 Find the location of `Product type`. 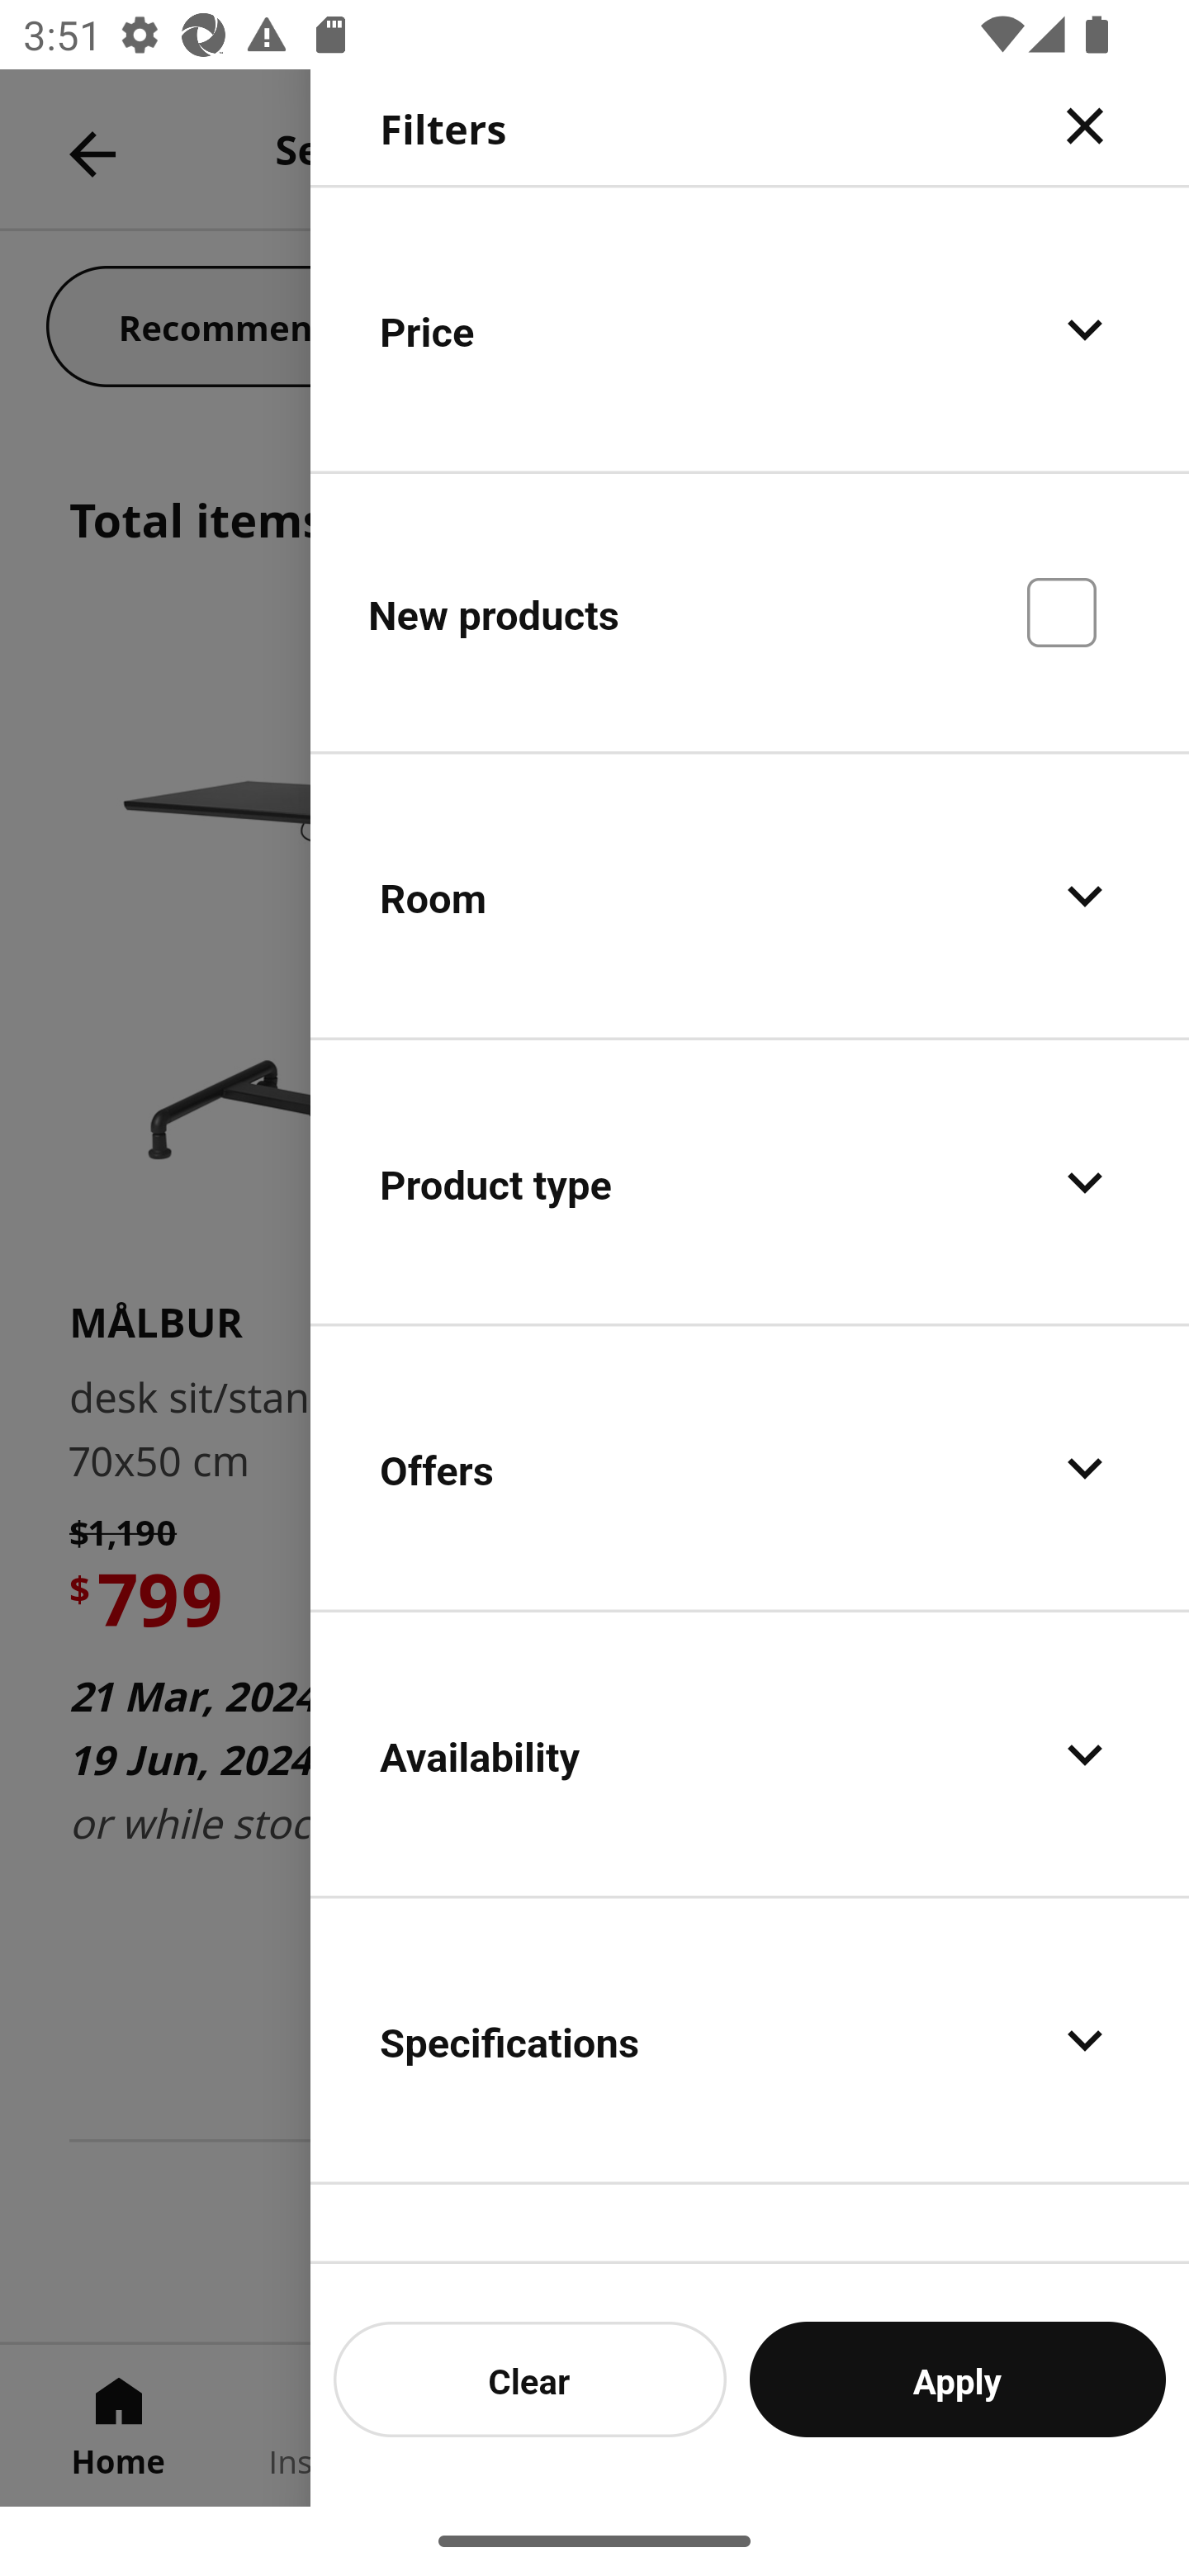

Product type is located at coordinates (750, 1182).